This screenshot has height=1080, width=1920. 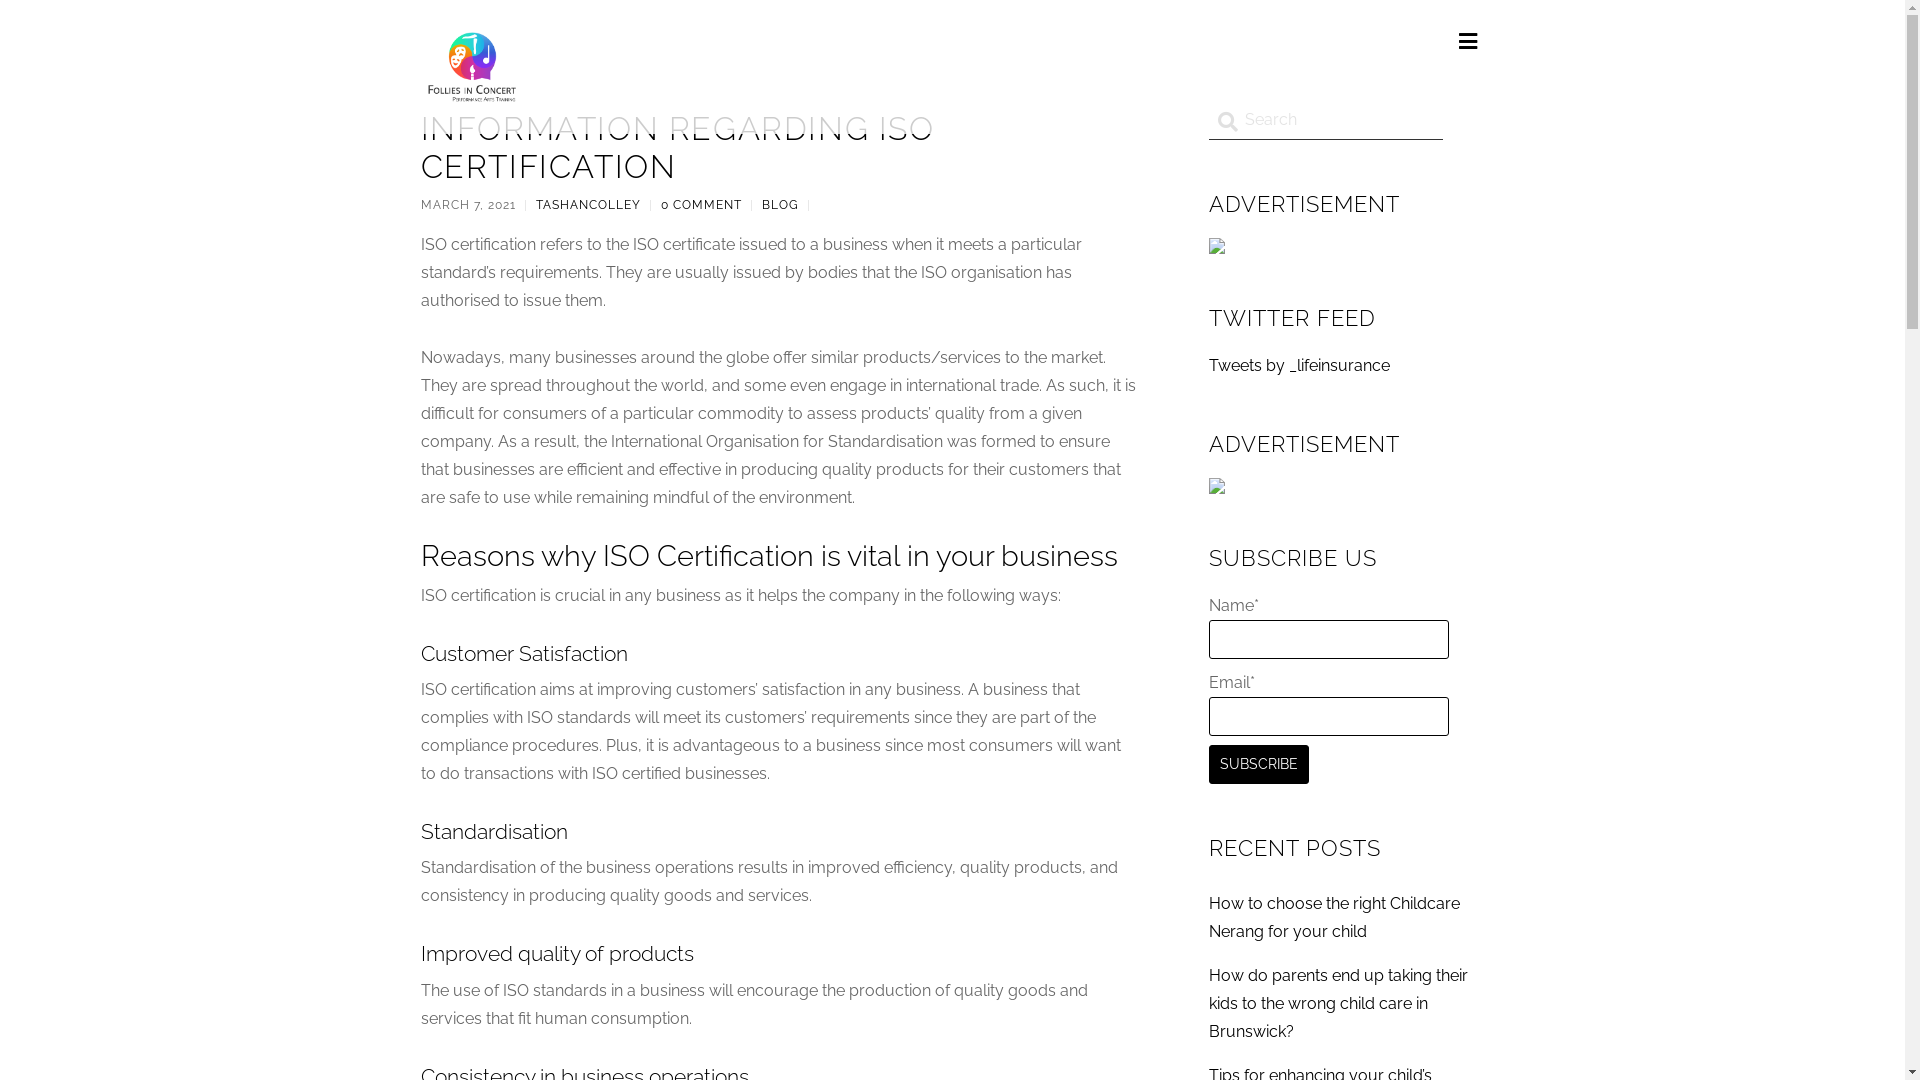 What do you see at coordinates (1334, 917) in the screenshot?
I see `How to choose the right Childcare Nerang for your child` at bounding box center [1334, 917].